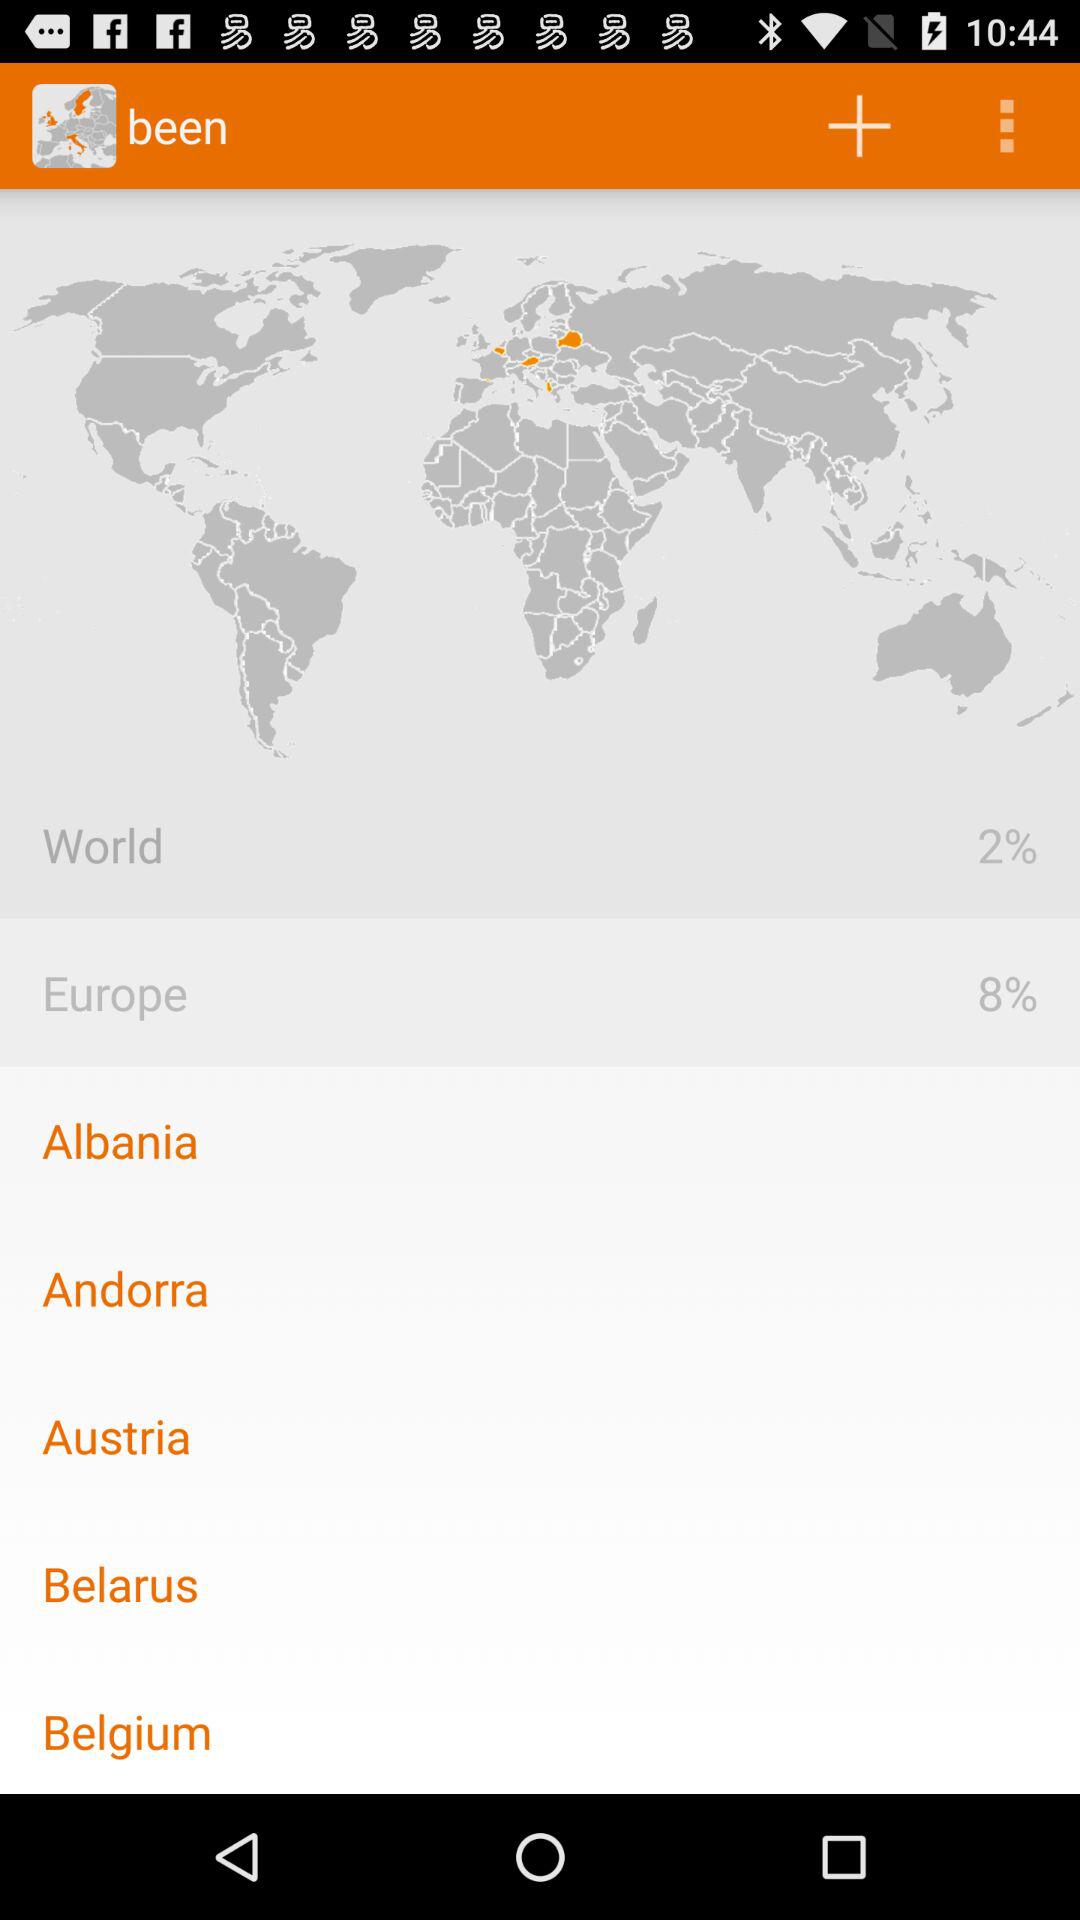  I want to click on go the icon in the top most left, so click(74, 126).